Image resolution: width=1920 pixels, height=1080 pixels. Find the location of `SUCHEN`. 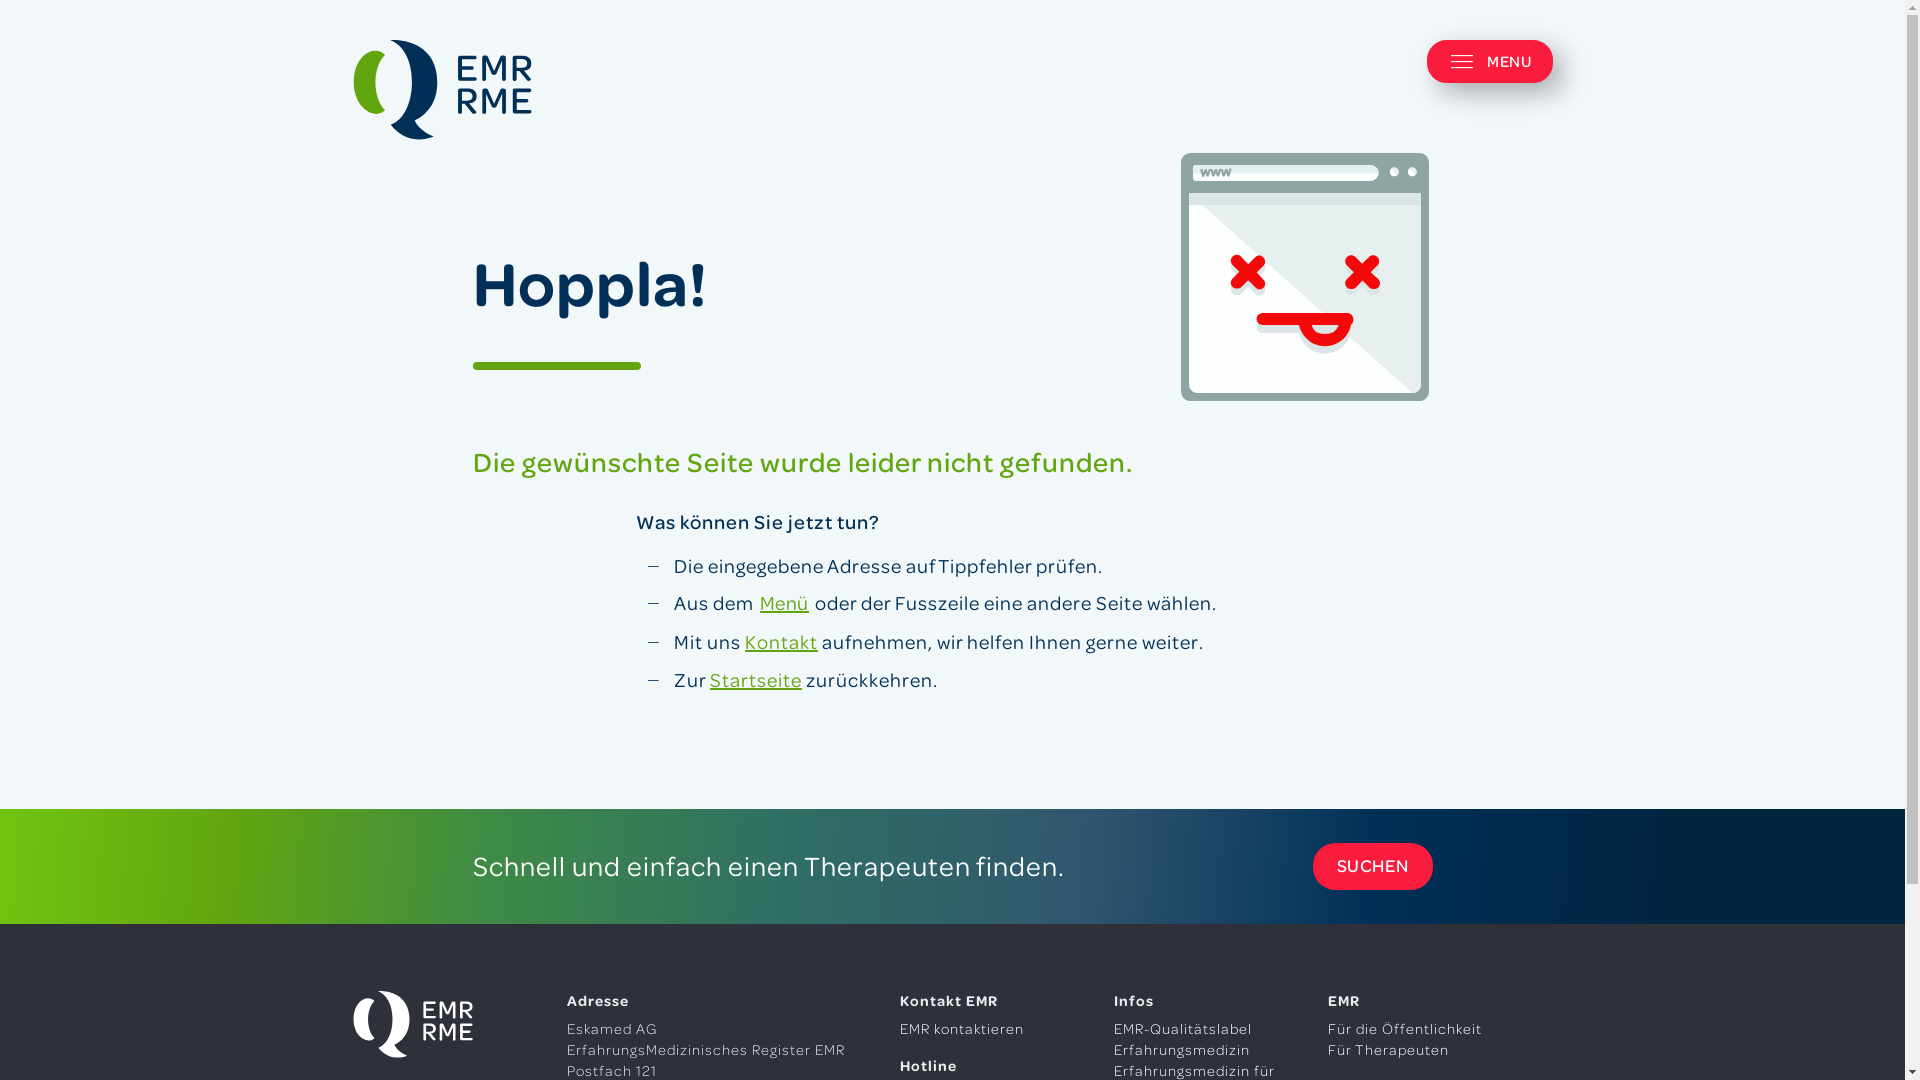

SUCHEN is located at coordinates (1372, 810).